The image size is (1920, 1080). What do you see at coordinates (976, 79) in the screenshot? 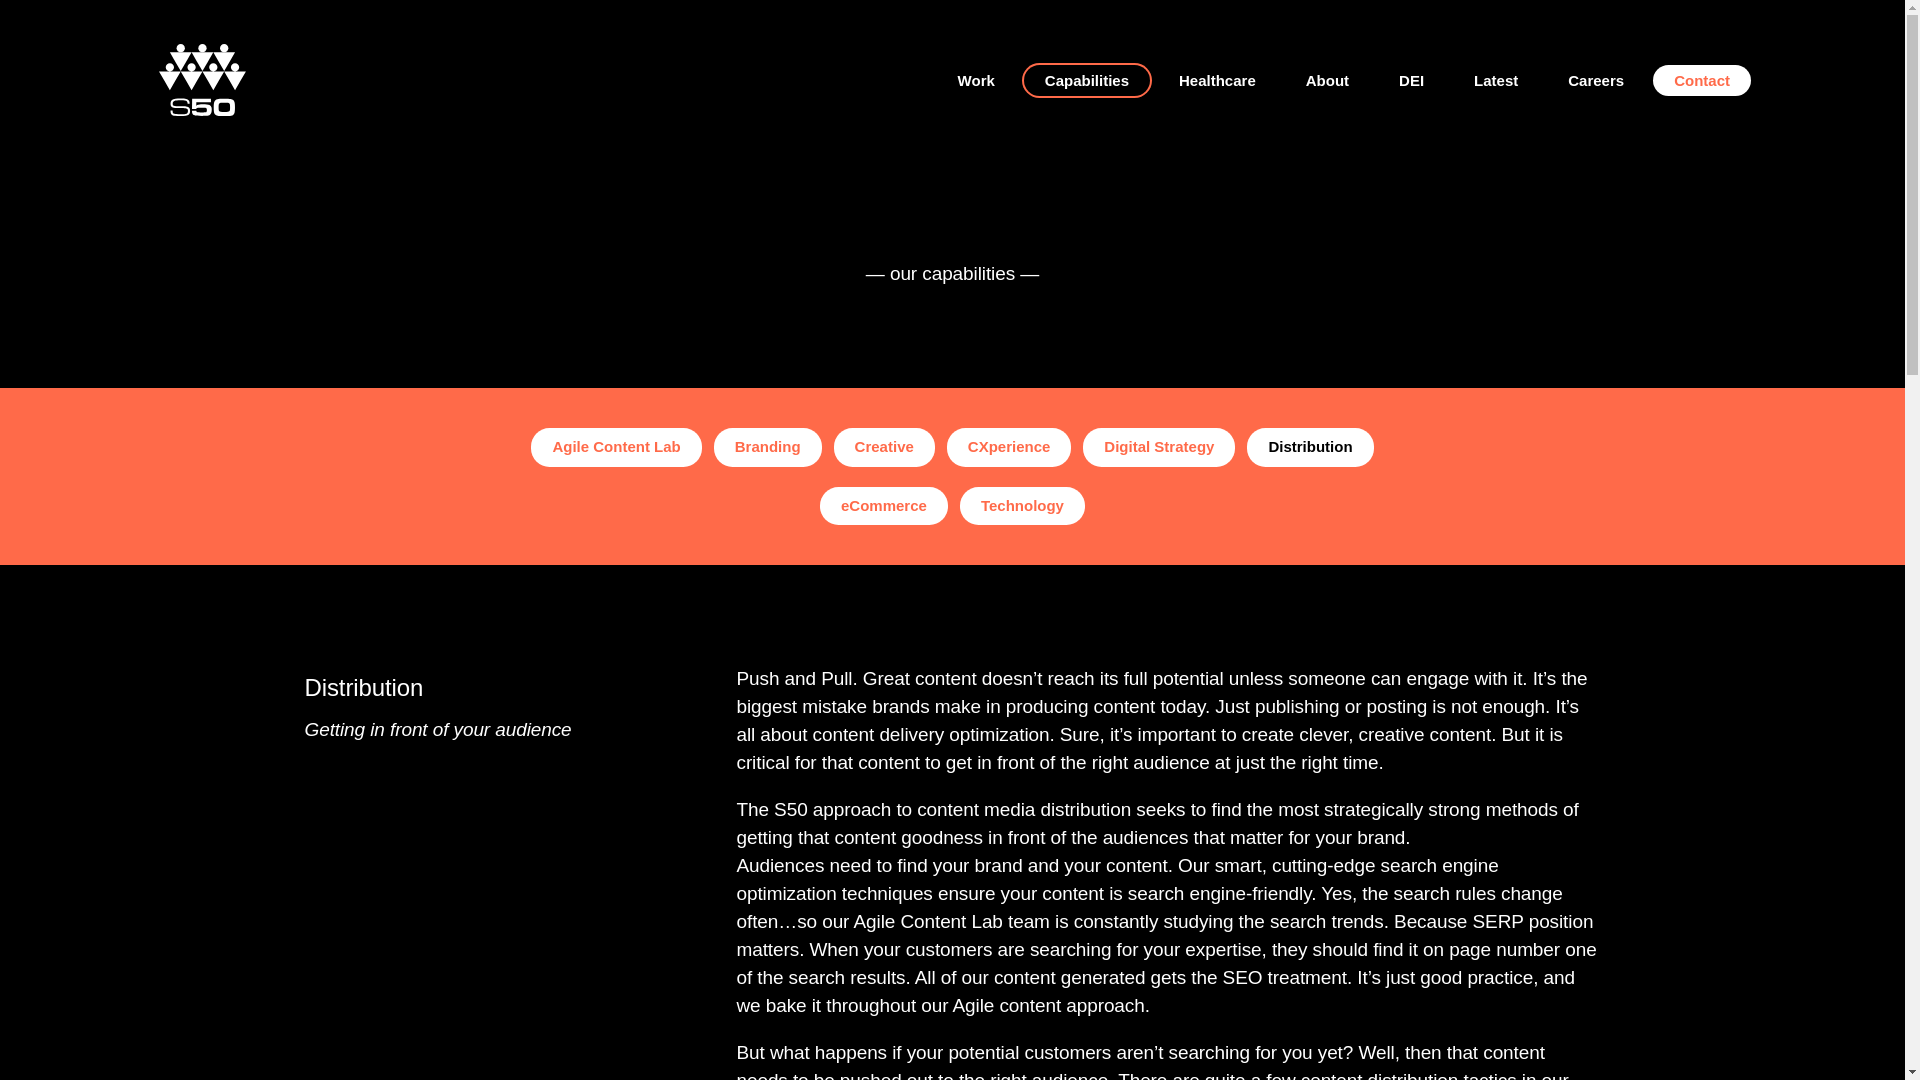
I see `Work` at bounding box center [976, 79].